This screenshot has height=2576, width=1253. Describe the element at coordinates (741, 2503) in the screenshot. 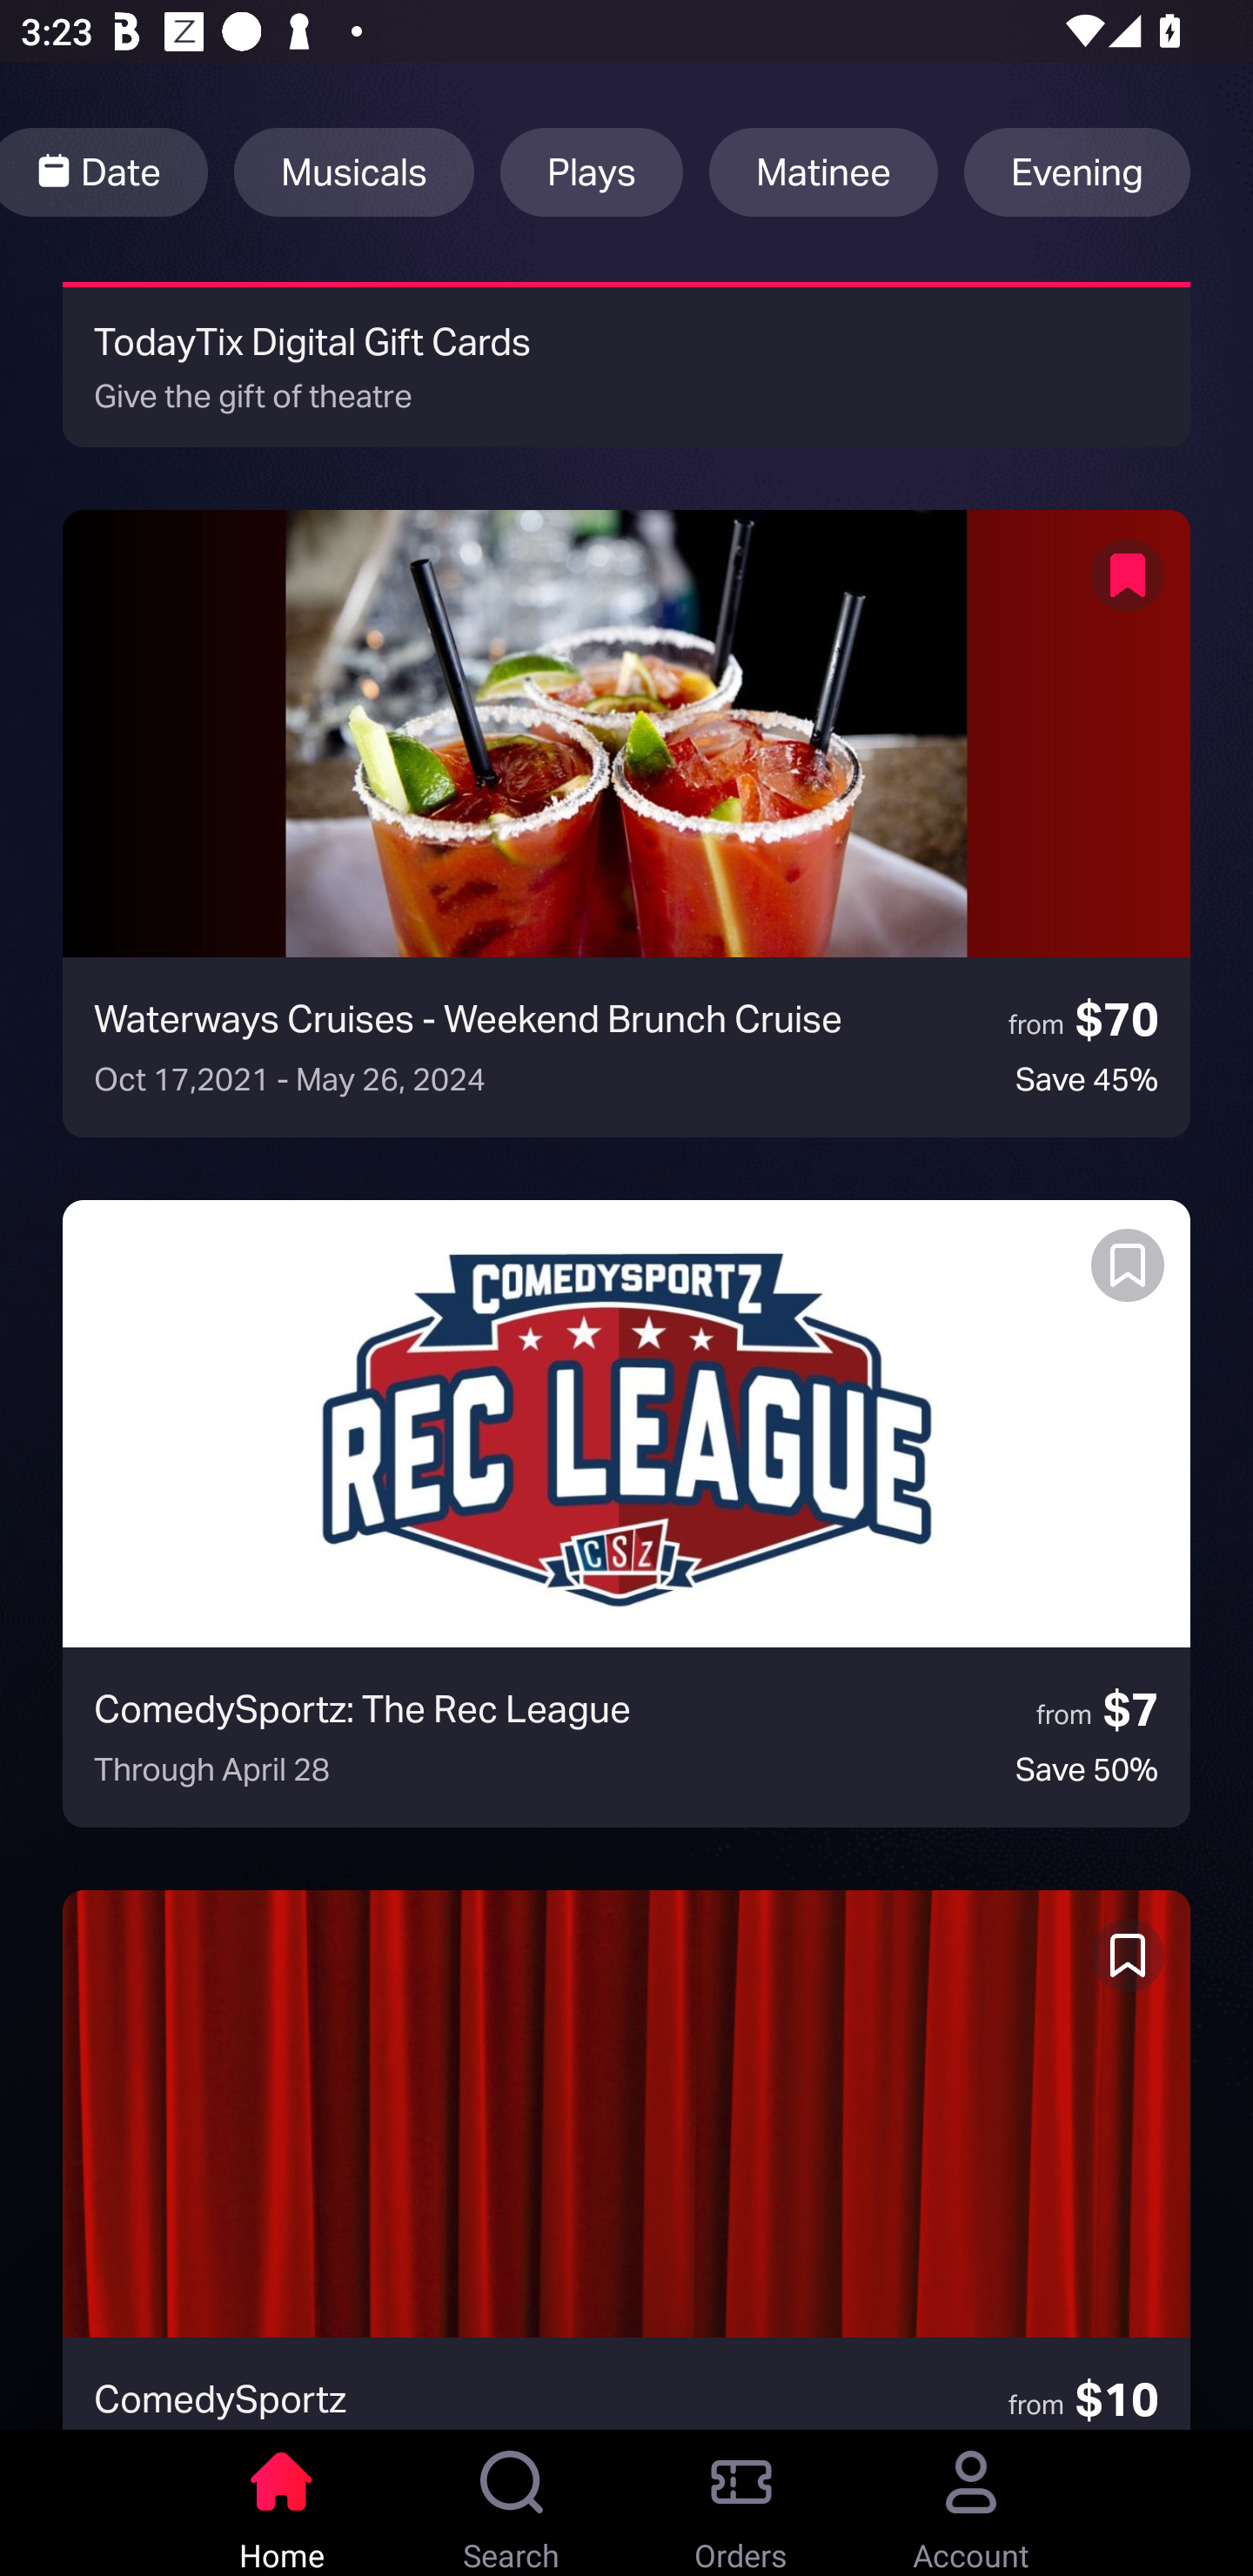

I see `Orders` at that location.